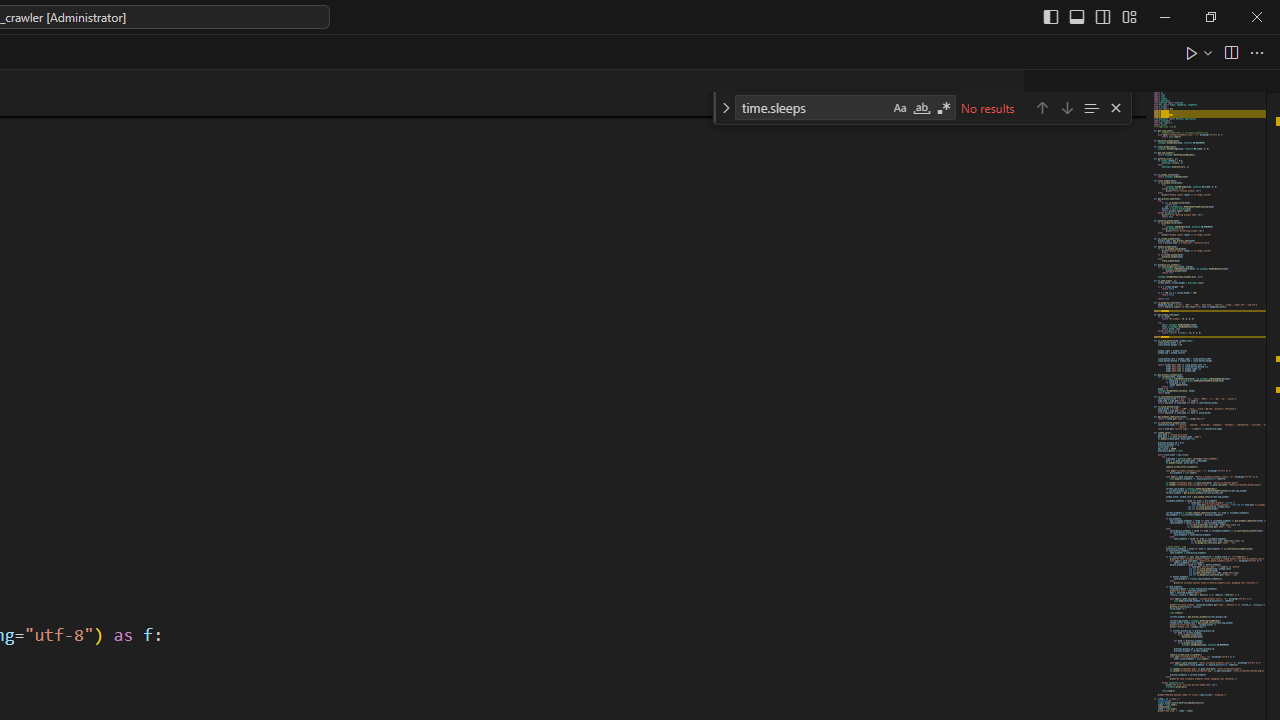 This screenshot has width=1280, height=720. What do you see at coordinates (725, 108) in the screenshot?
I see `Toggle Replace` at bounding box center [725, 108].